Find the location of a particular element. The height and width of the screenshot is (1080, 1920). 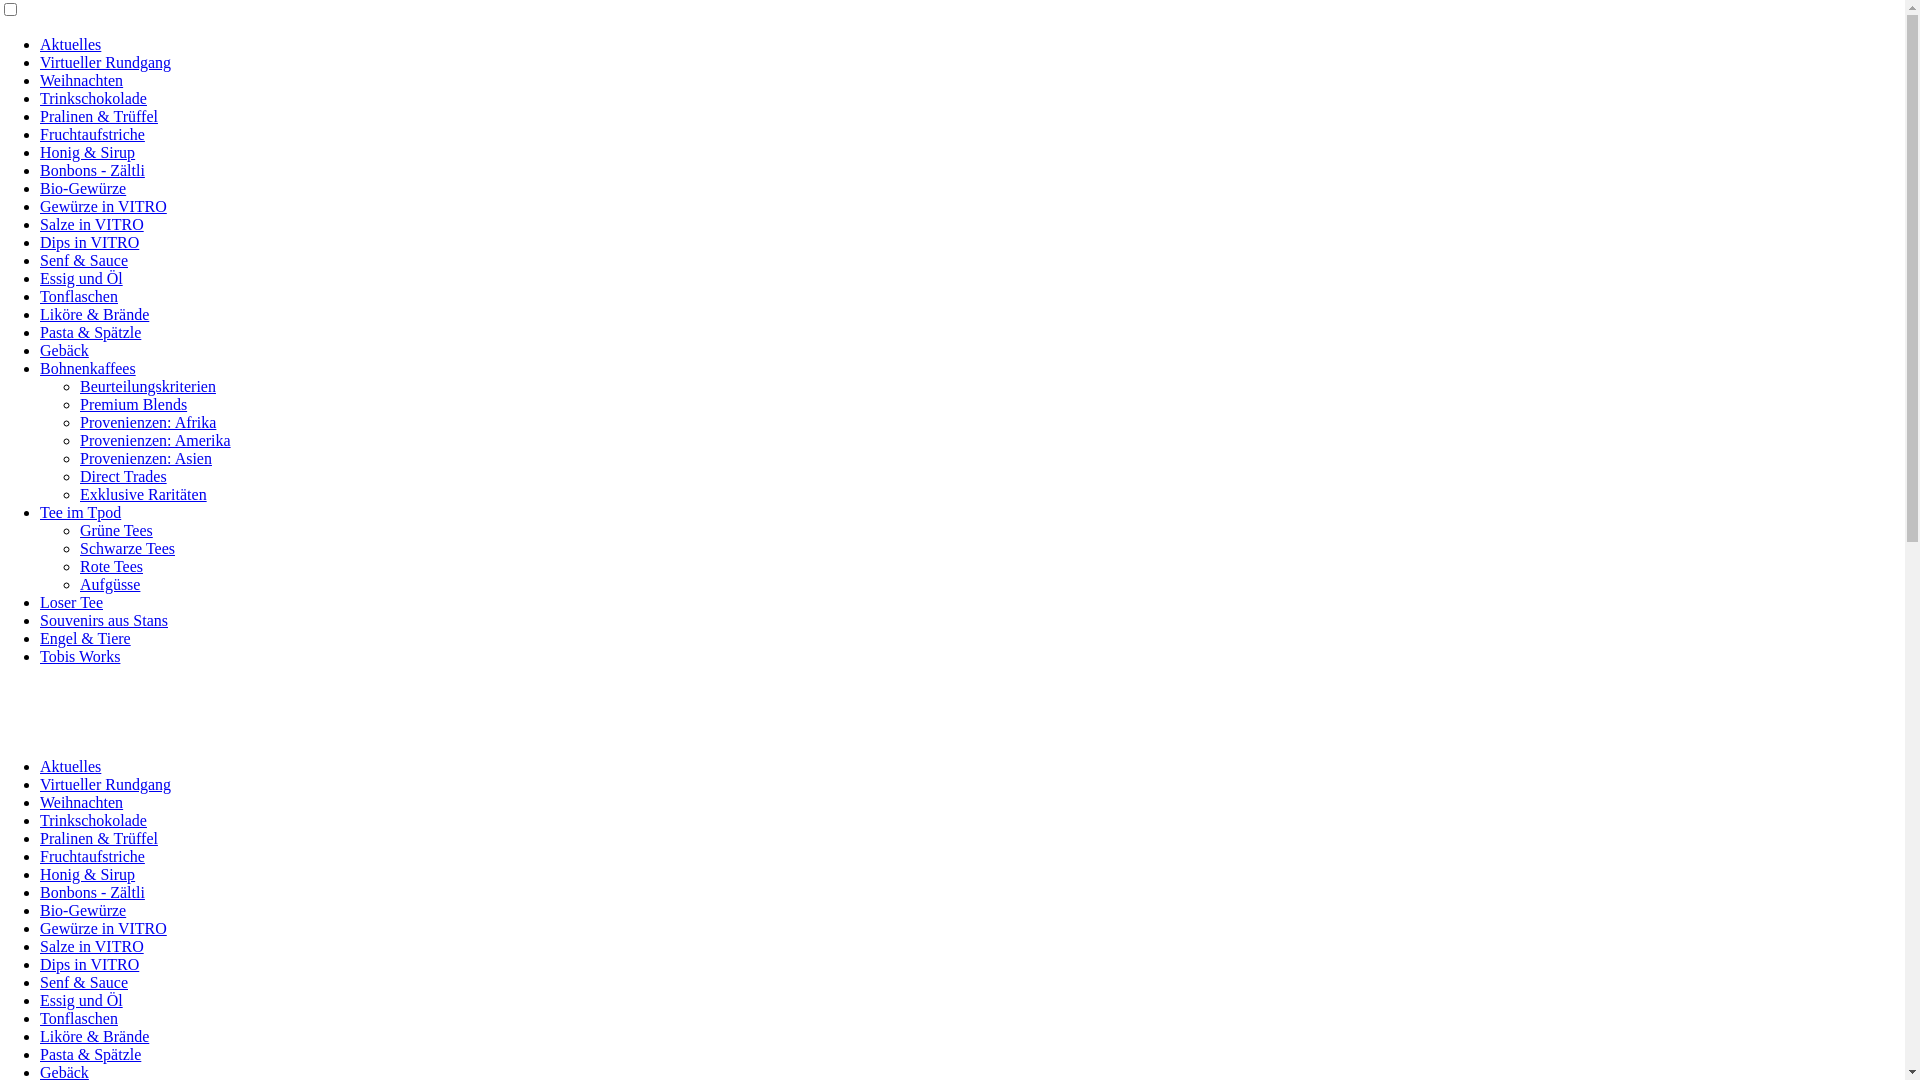

Fruchtaufstriche is located at coordinates (92, 134).